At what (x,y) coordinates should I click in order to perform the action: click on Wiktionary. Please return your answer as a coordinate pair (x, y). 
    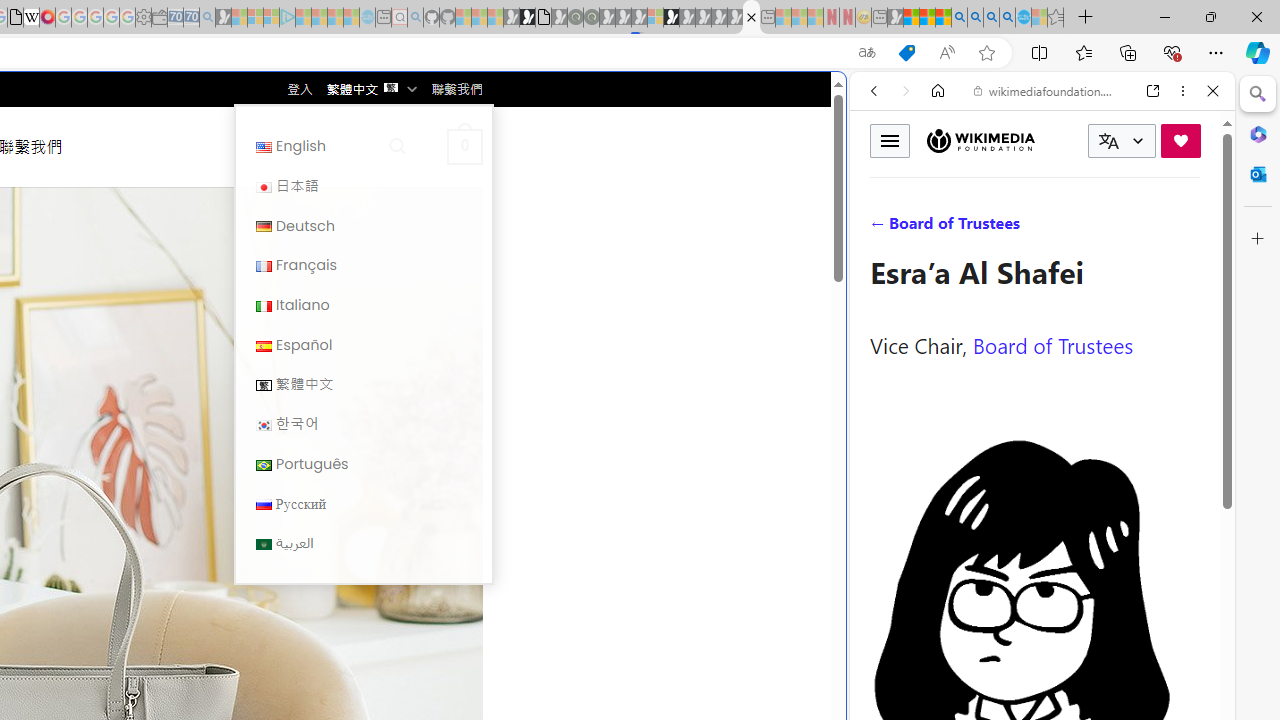
    Looking at the image, I should click on (1034, 669).